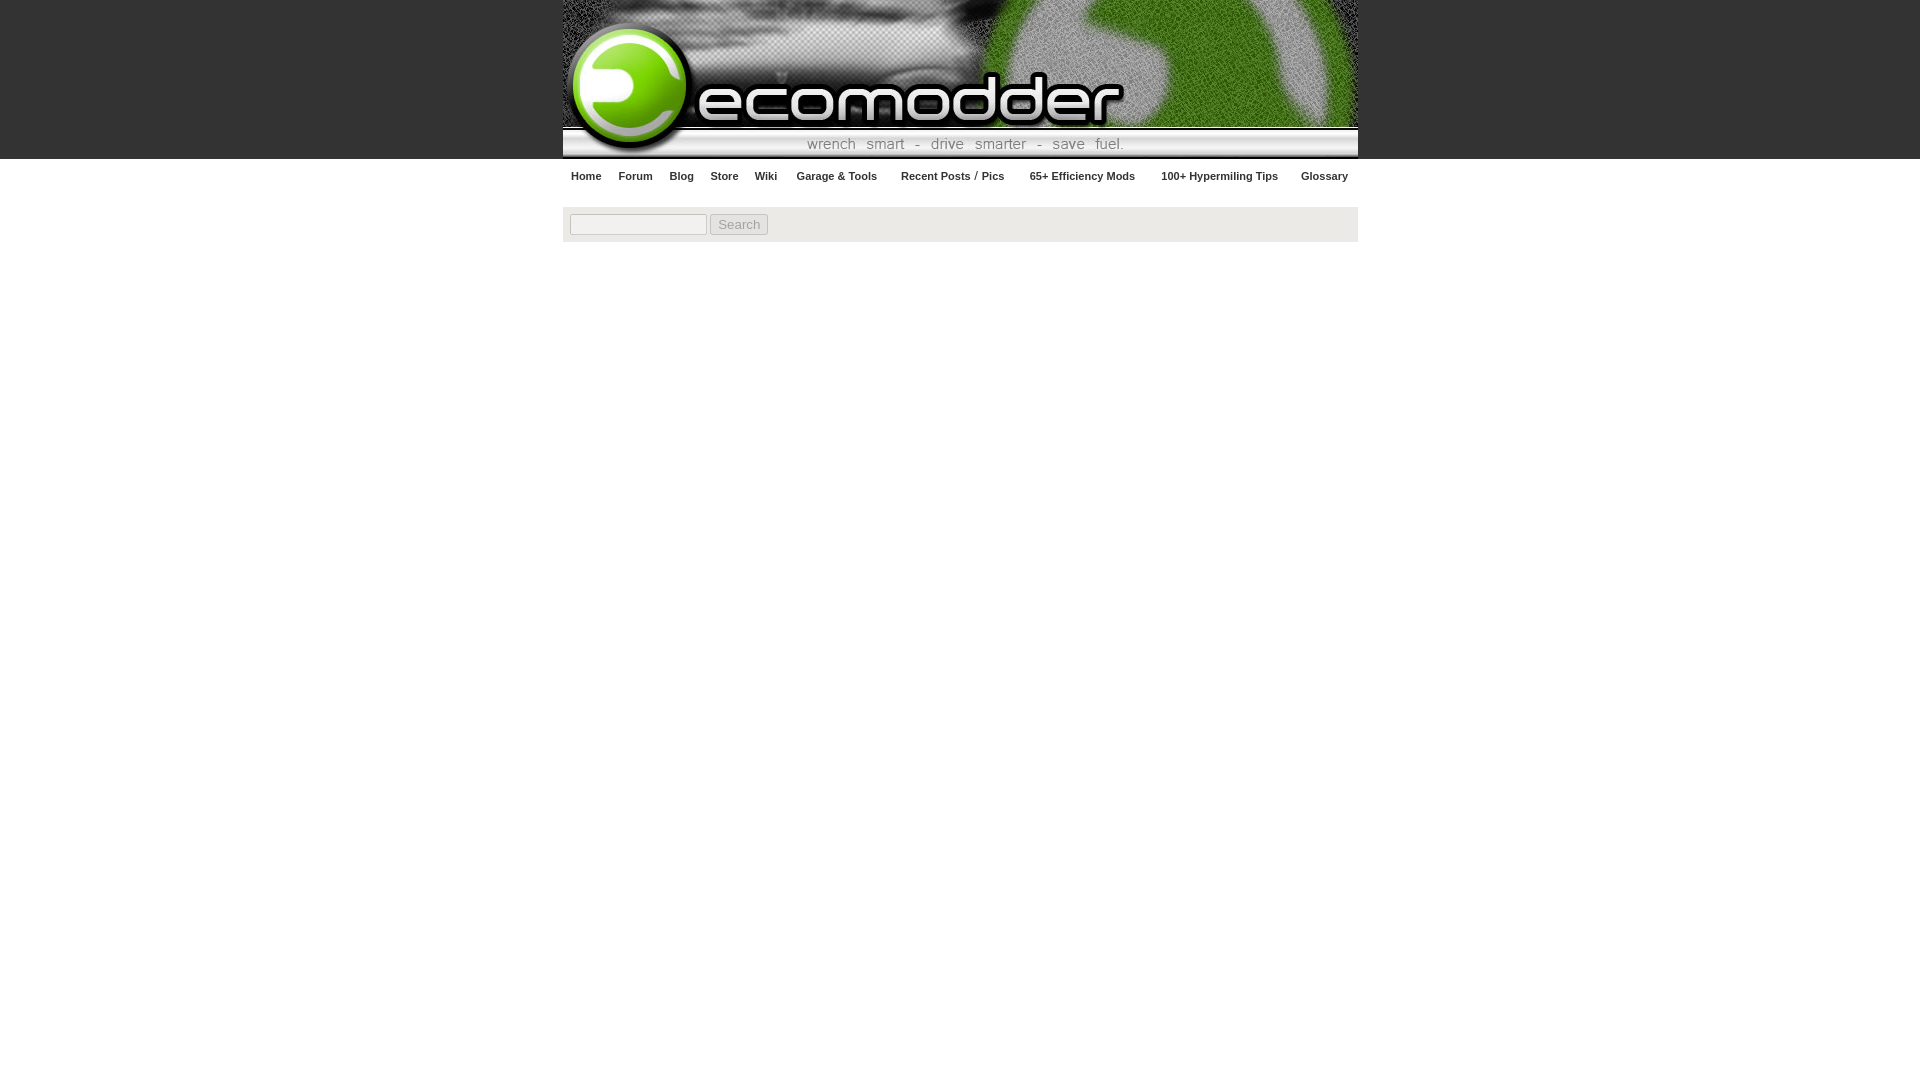 This screenshot has width=1920, height=1080. Describe the element at coordinates (816, 176) in the screenshot. I see `Garage` at that location.